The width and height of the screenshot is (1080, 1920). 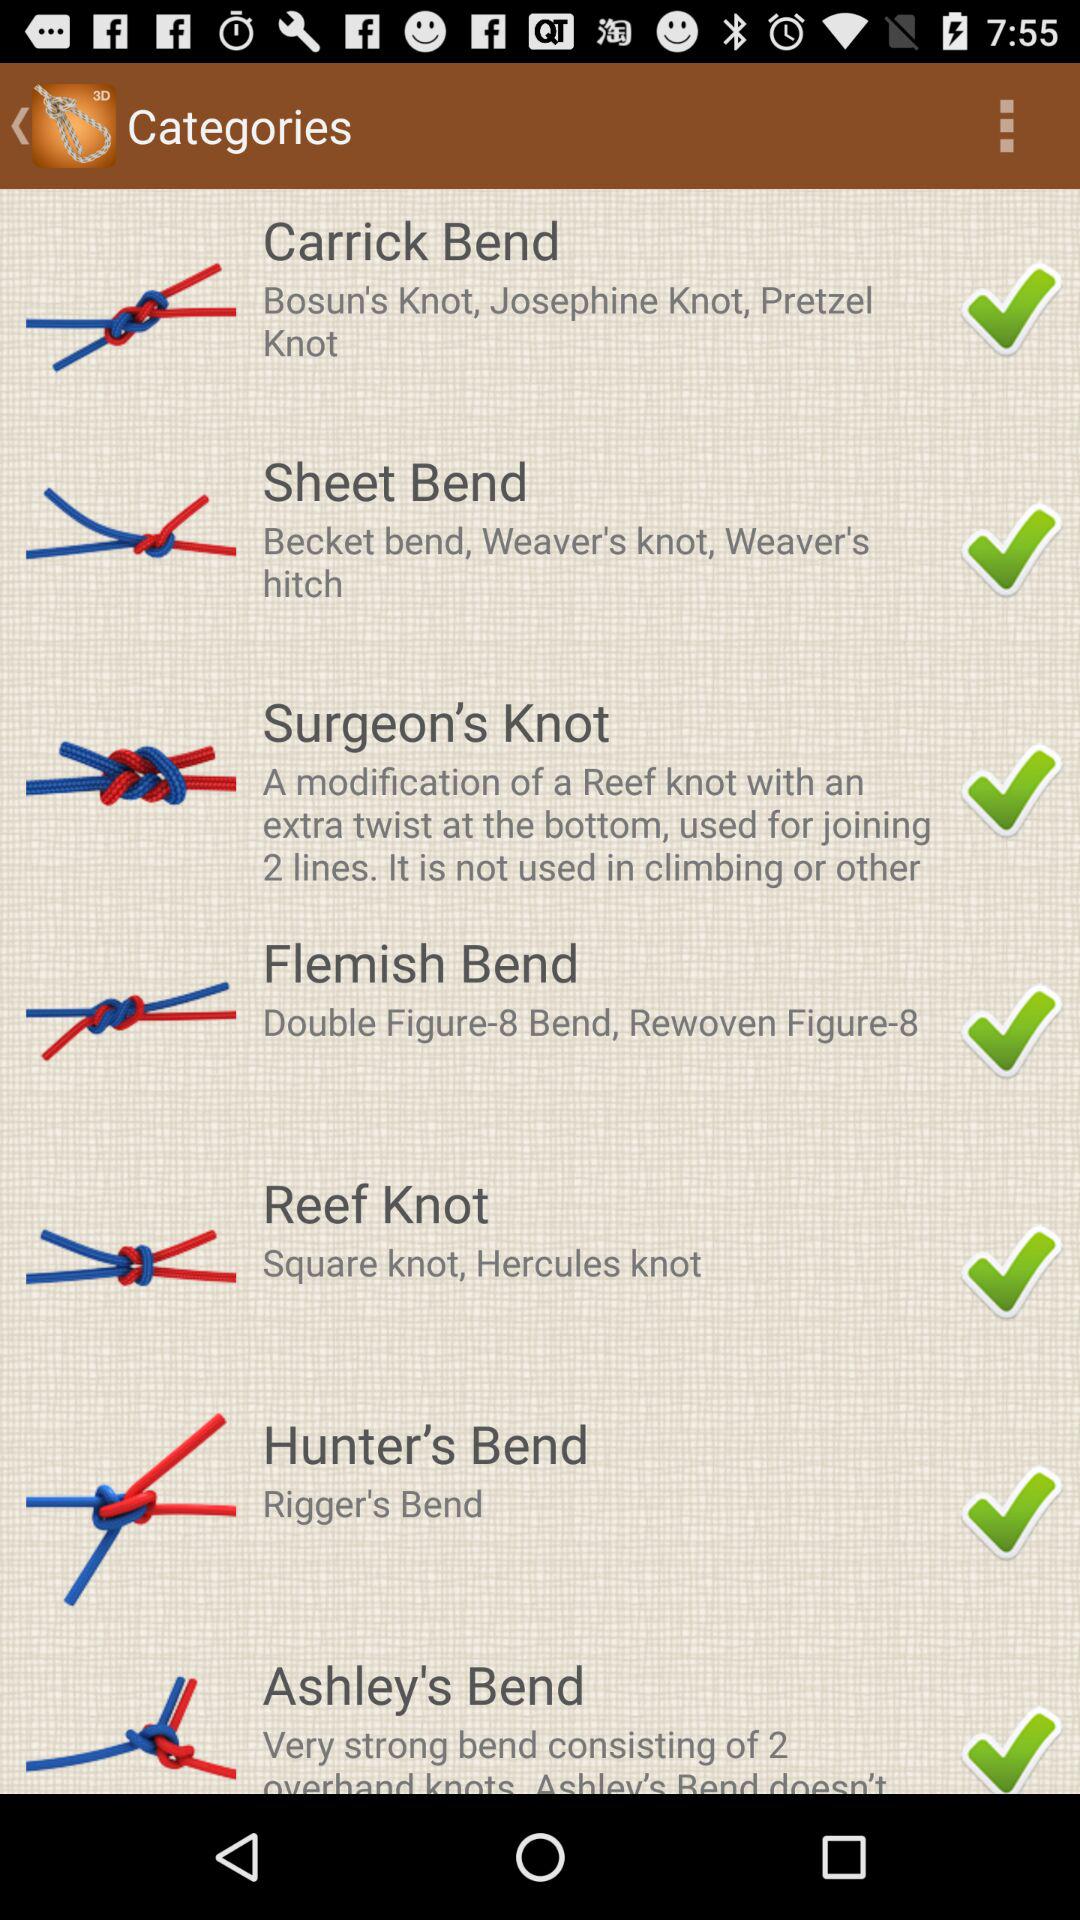 I want to click on scroll until carrick bend icon, so click(x=605, y=239).